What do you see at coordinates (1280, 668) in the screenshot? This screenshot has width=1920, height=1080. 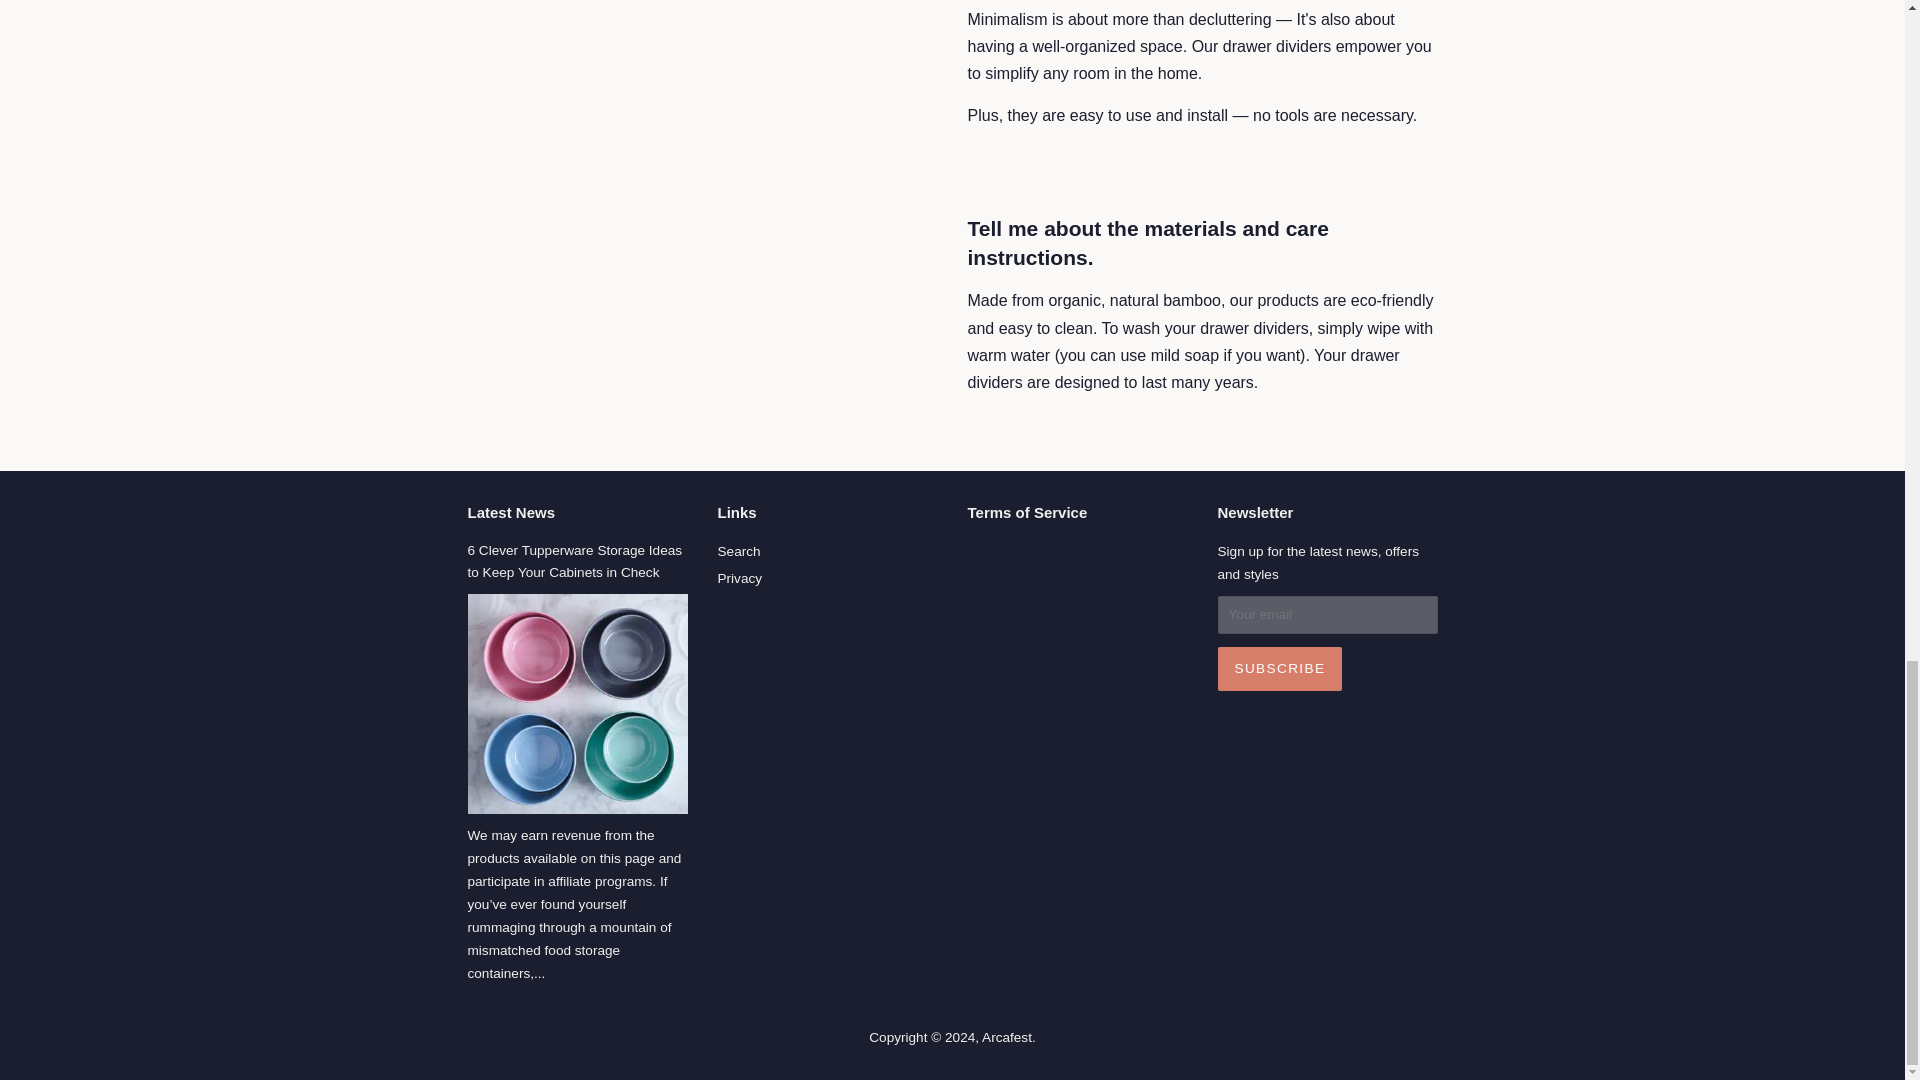 I see `Subscribe` at bounding box center [1280, 668].